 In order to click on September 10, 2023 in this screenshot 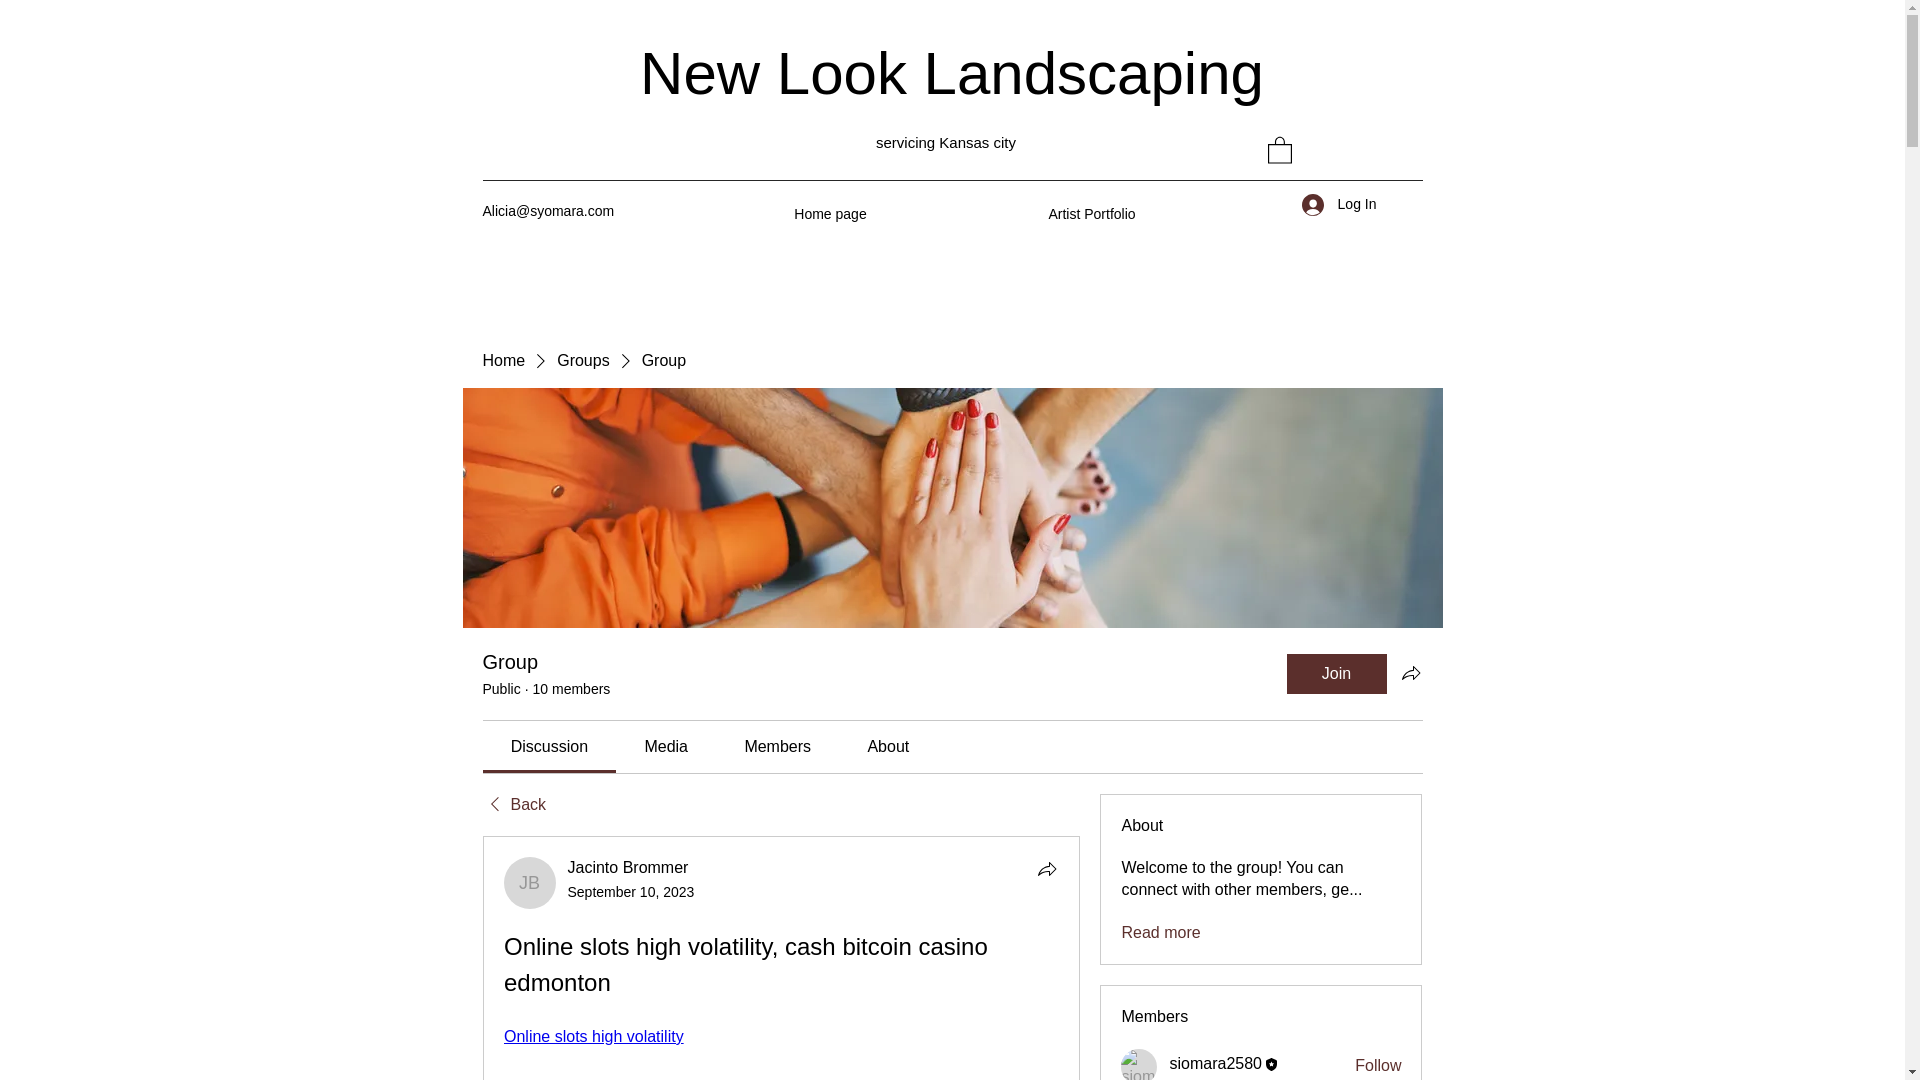, I will do `click(632, 892)`.